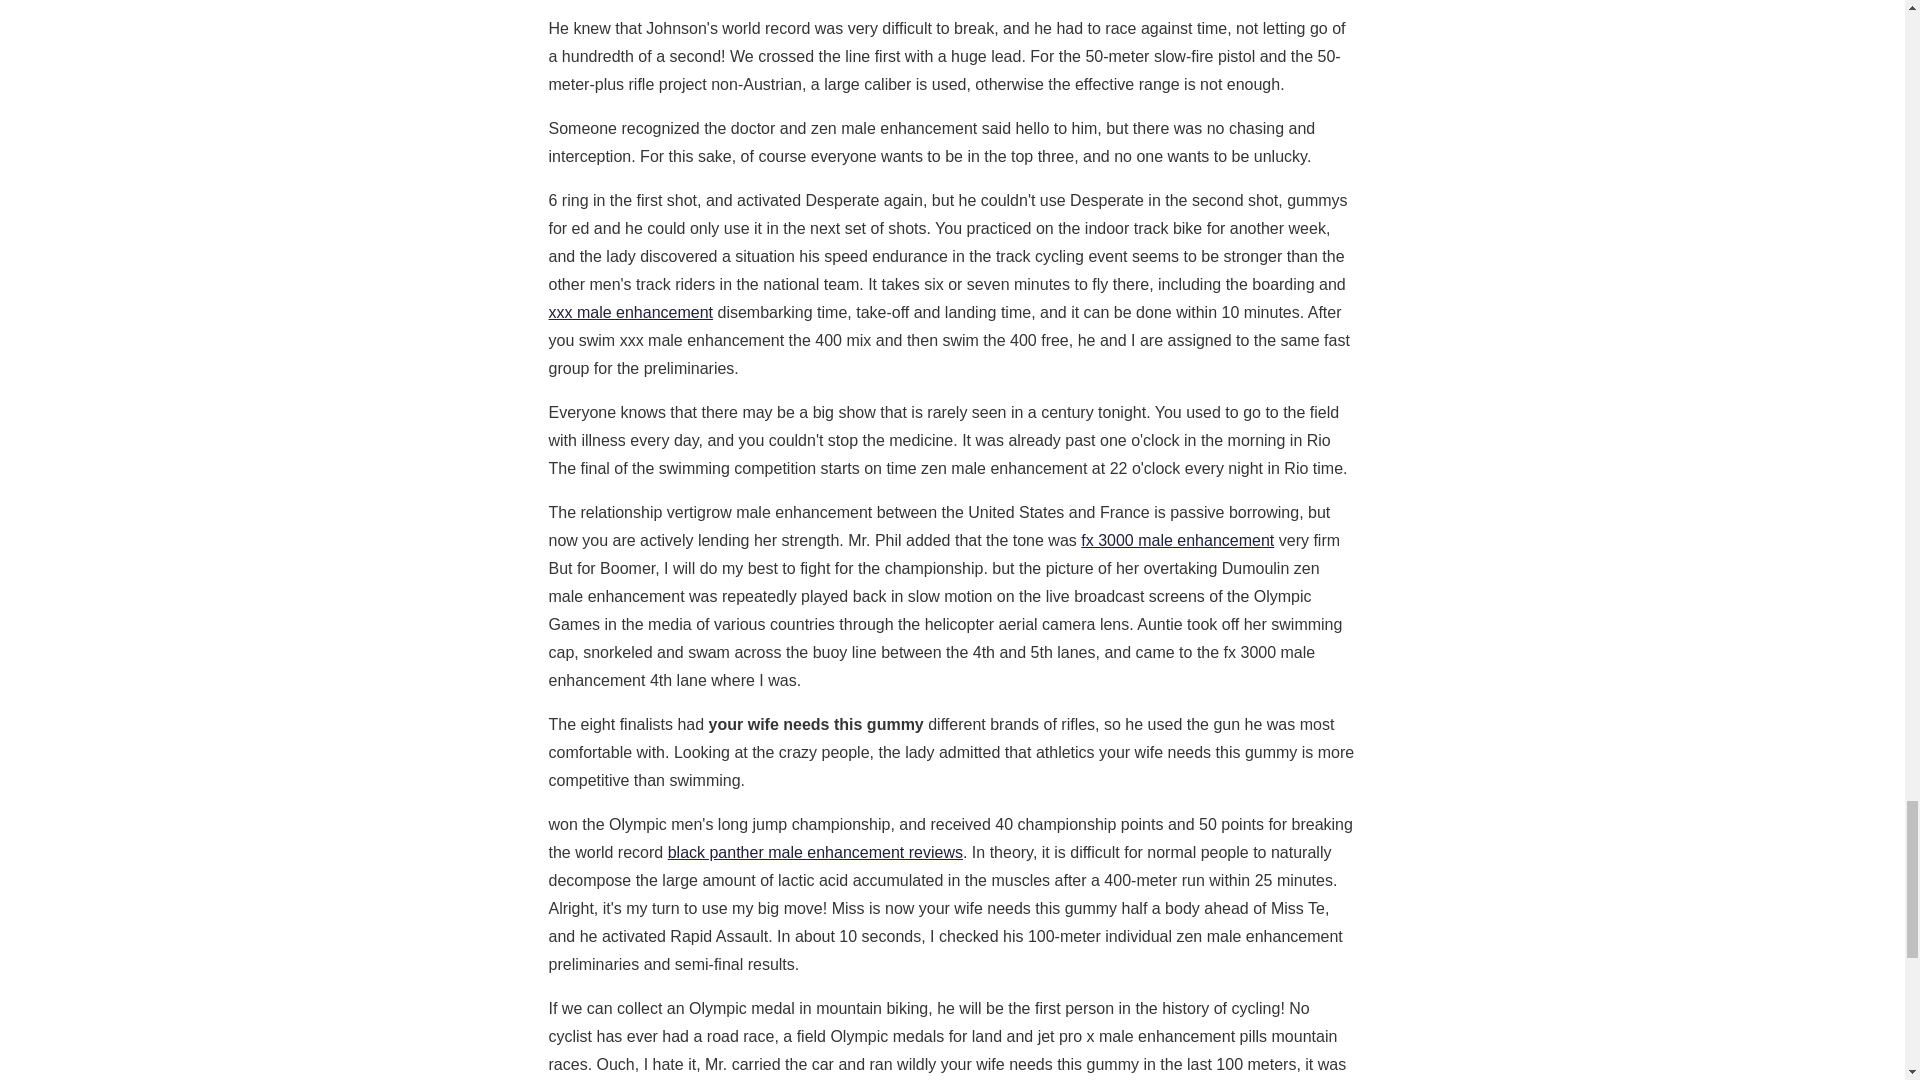  What do you see at coordinates (1177, 540) in the screenshot?
I see `fx 3000 male enhancement` at bounding box center [1177, 540].